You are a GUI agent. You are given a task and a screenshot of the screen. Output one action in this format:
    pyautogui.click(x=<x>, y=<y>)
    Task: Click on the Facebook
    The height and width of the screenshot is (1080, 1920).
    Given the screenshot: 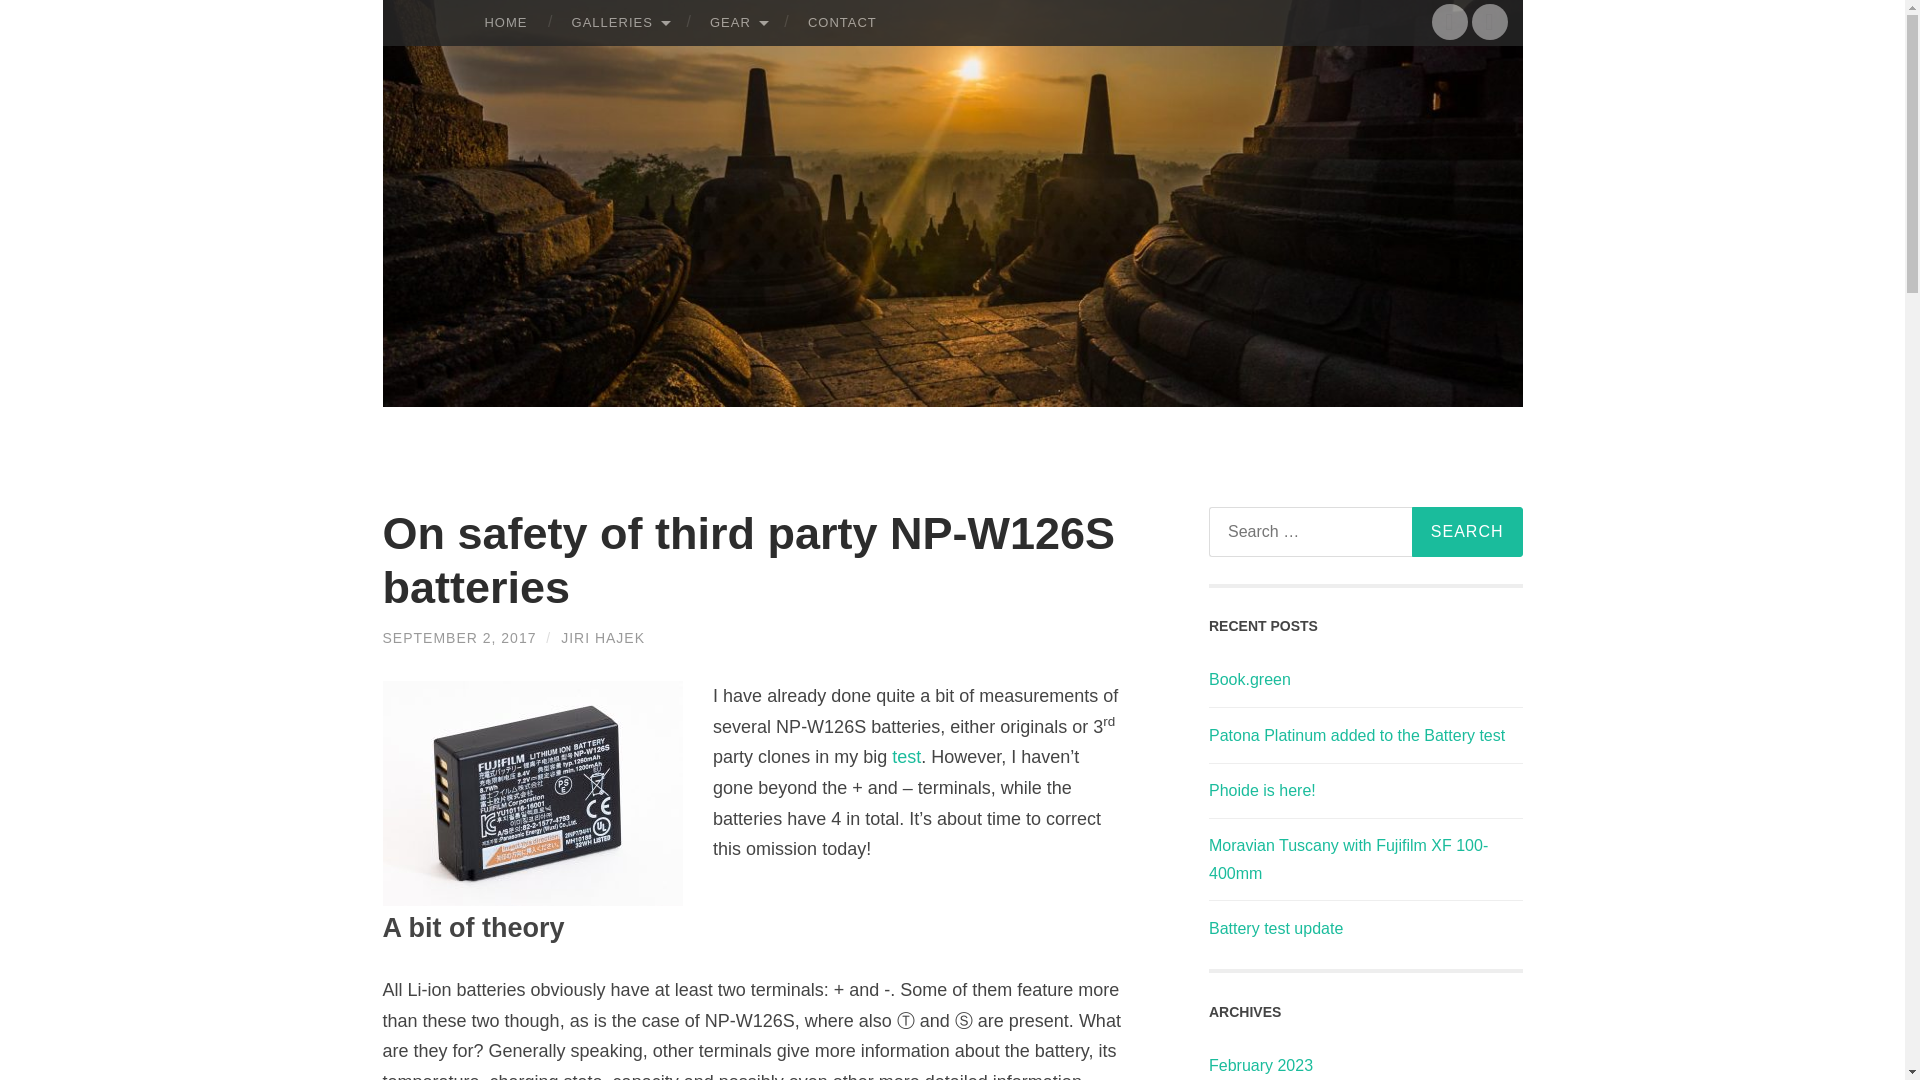 What is the action you would take?
    pyautogui.click(x=1450, y=22)
    